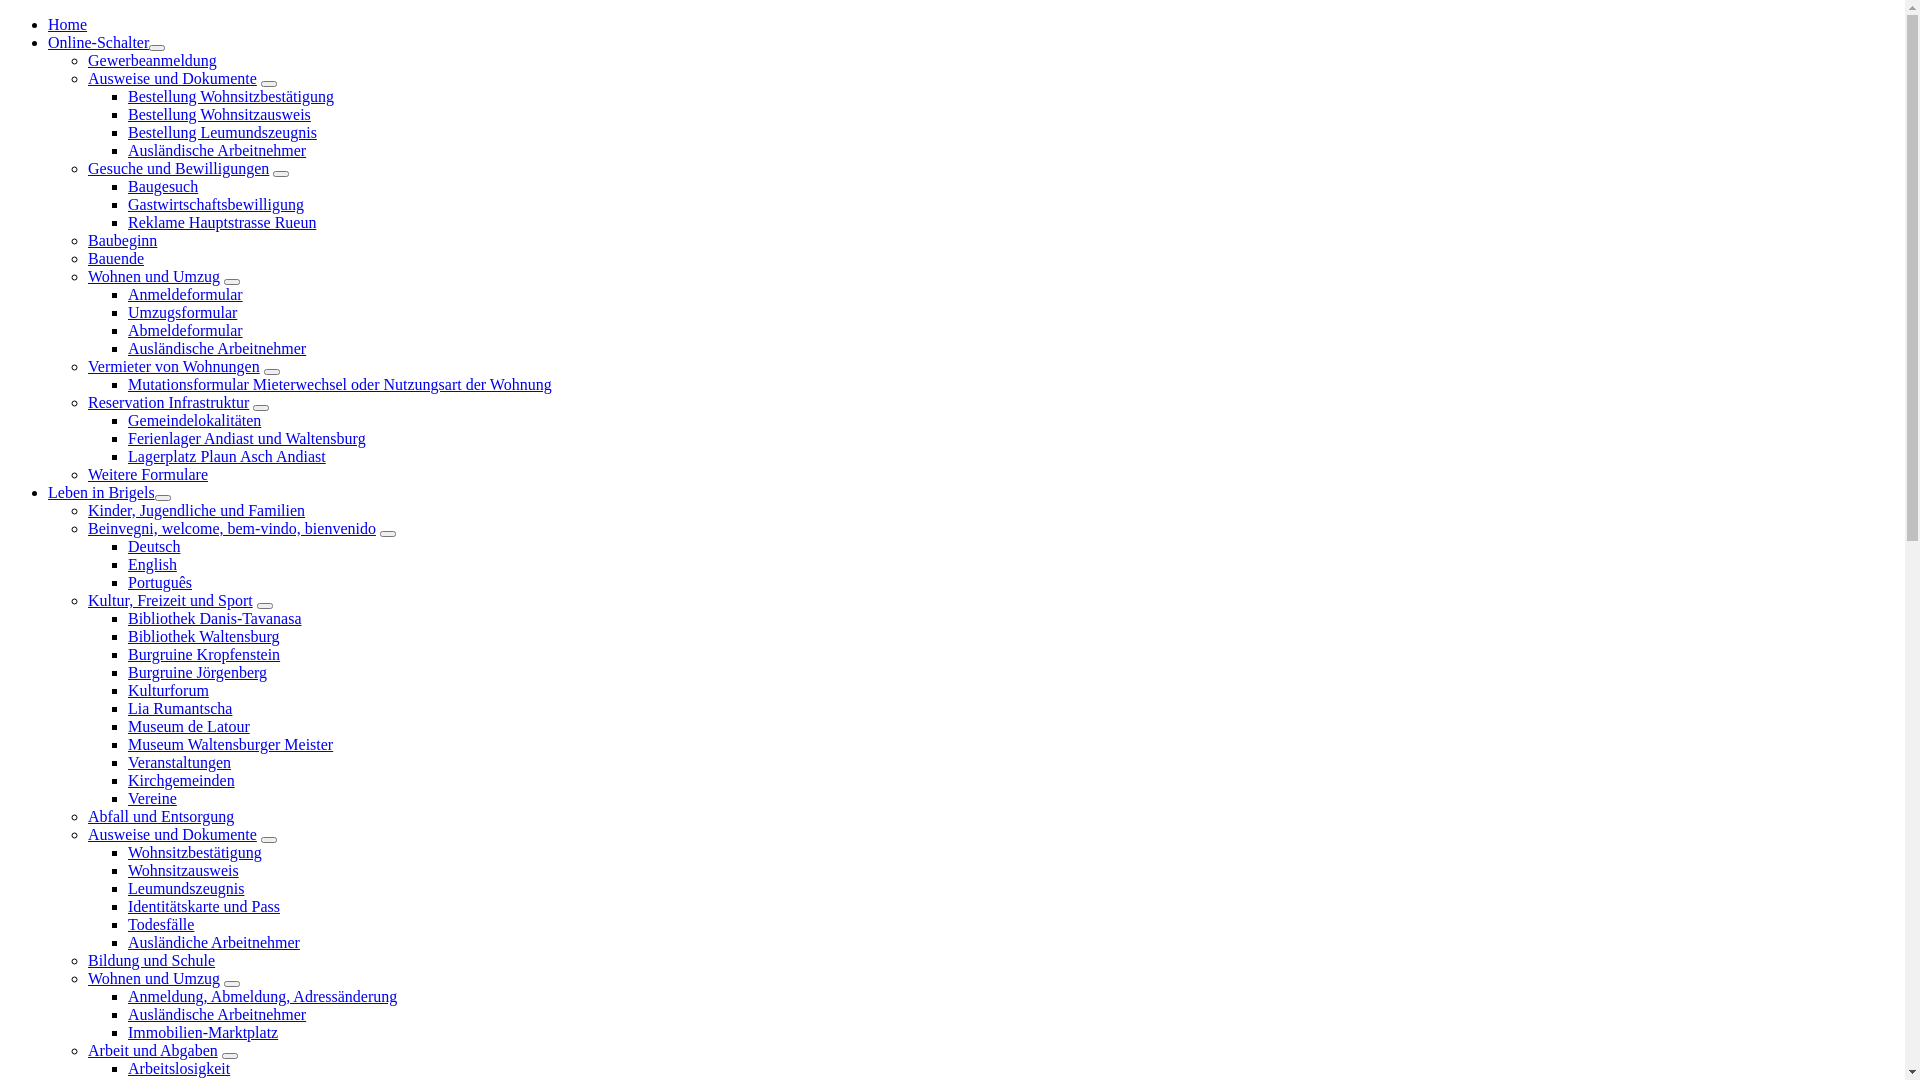 The width and height of the screenshot is (1920, 1080). What do you see at coordinates (215, 618) in the screenshot?
I see `Bibliothek Danis-Tavanasa` at bounding box center [215, 618].